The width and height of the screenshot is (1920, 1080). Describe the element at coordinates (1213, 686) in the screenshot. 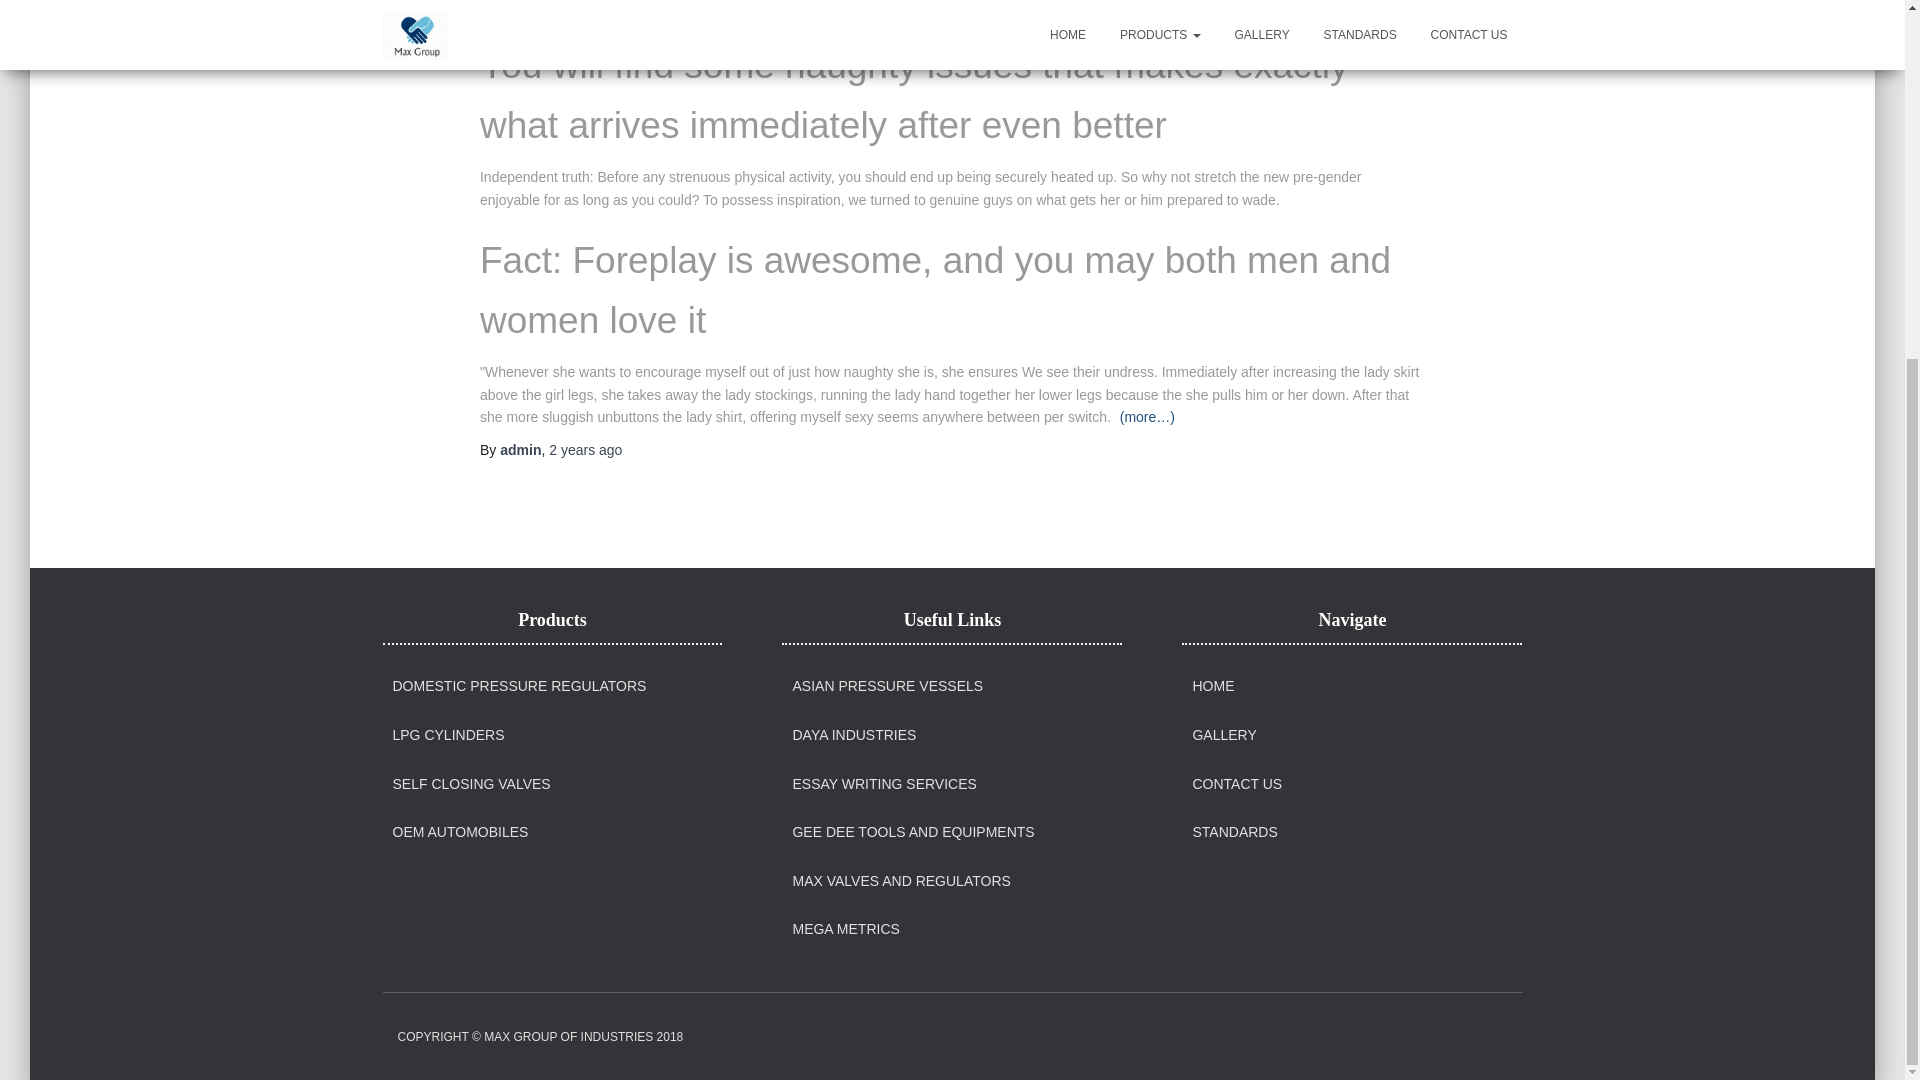

I see `HOME` at that location.